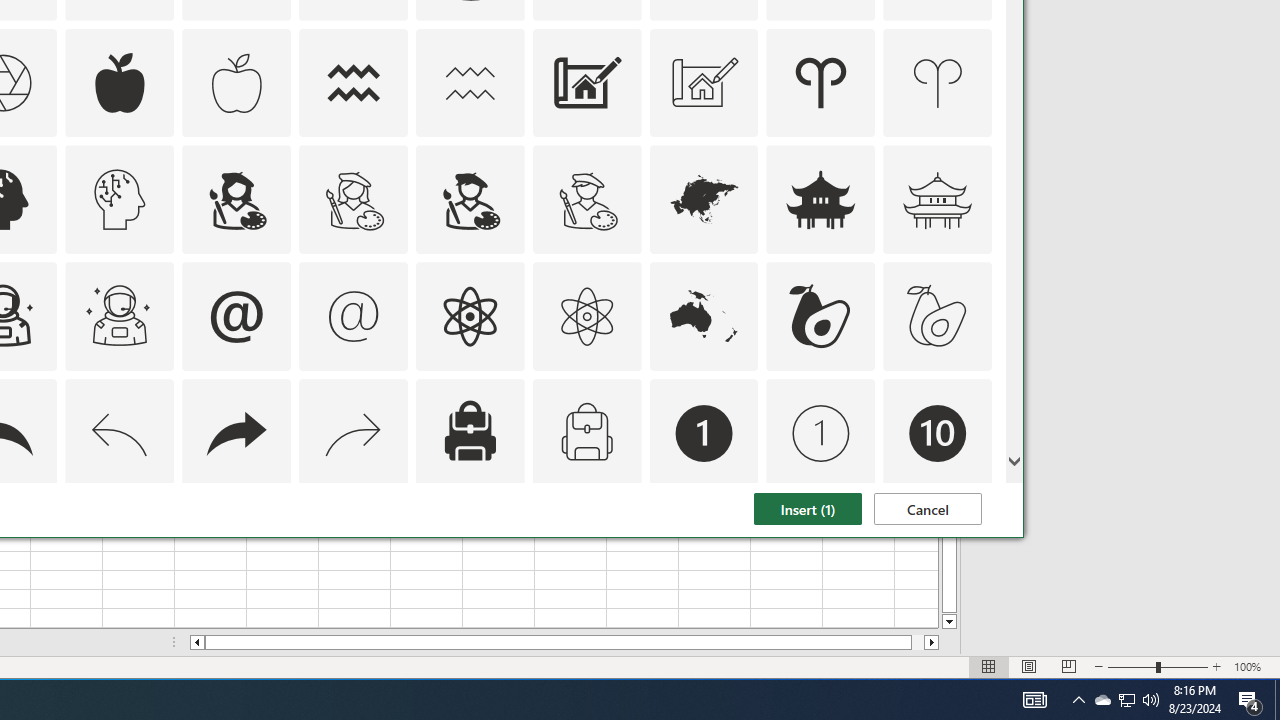  I want to click on AutomationID: Icons_Atom_M, so click(586, 316).